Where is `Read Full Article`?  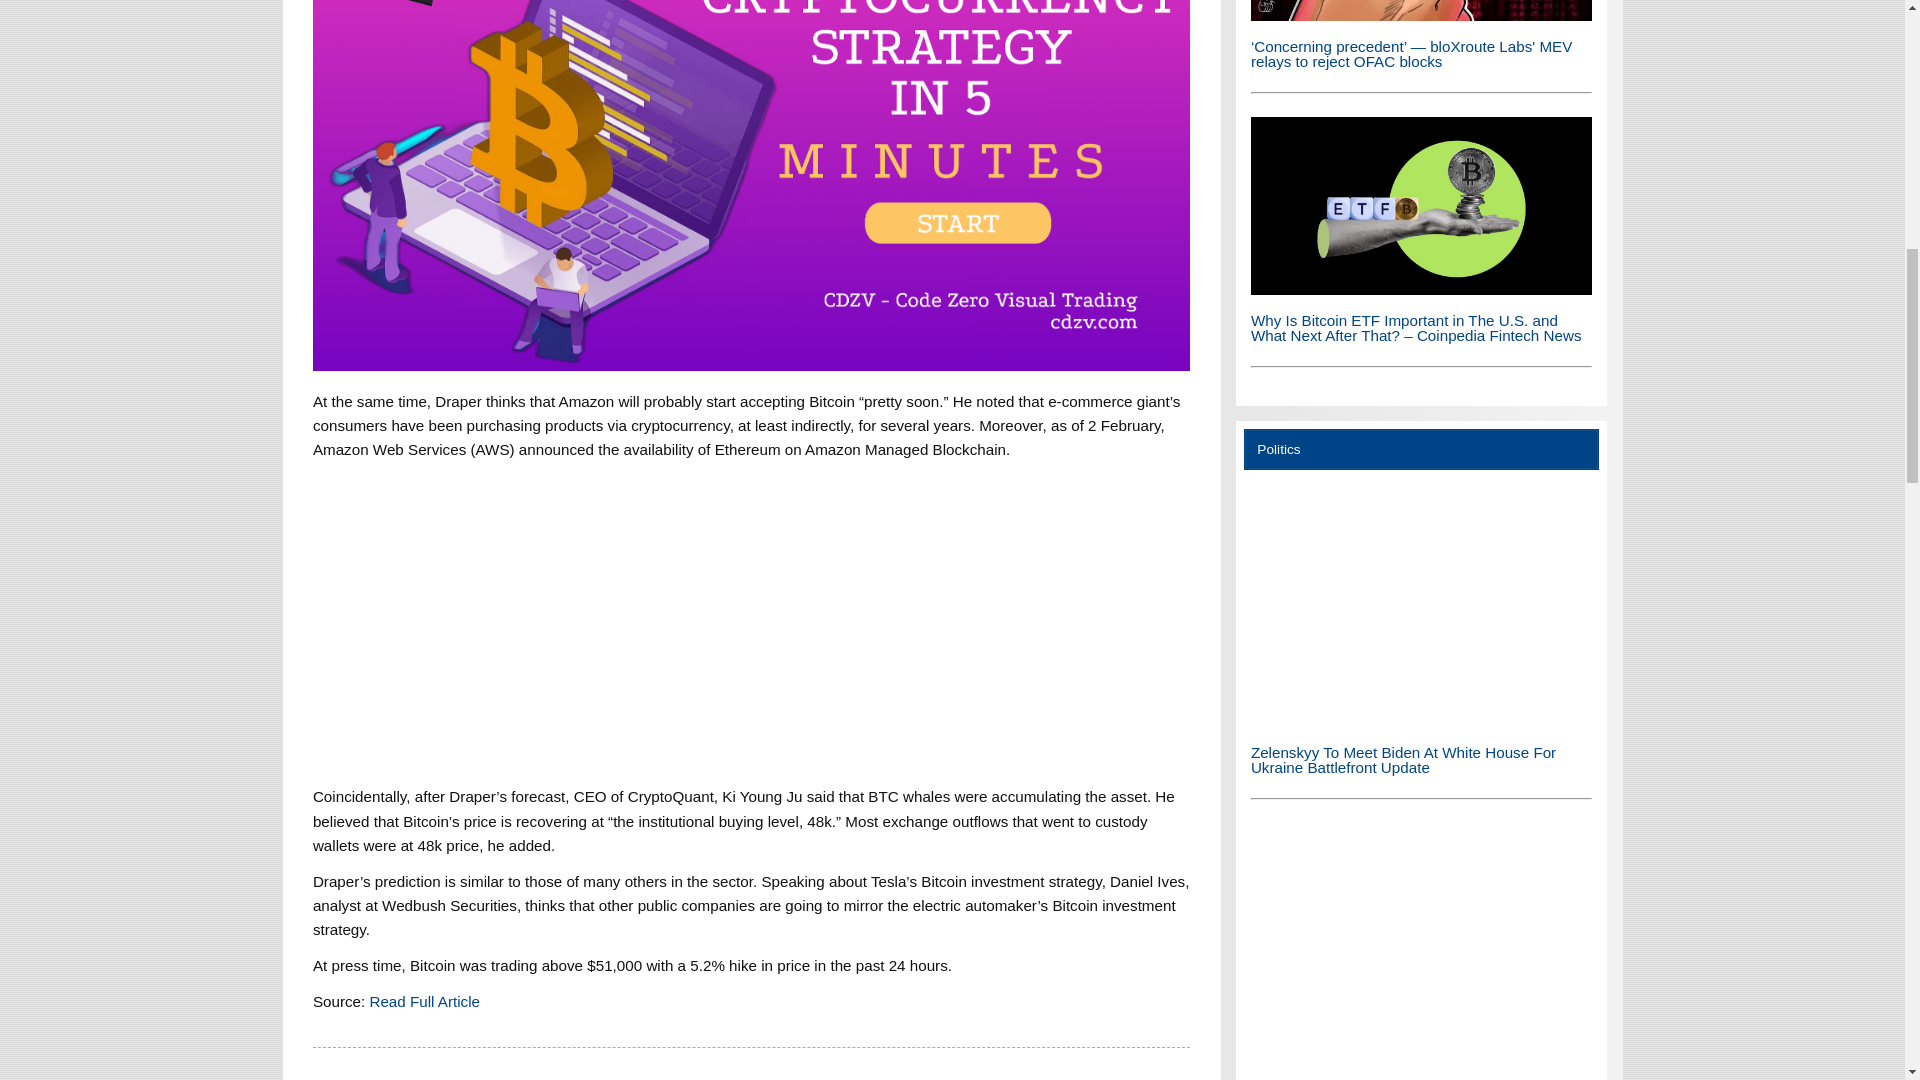 Read Full Article is located at coordinates (424, 1000).